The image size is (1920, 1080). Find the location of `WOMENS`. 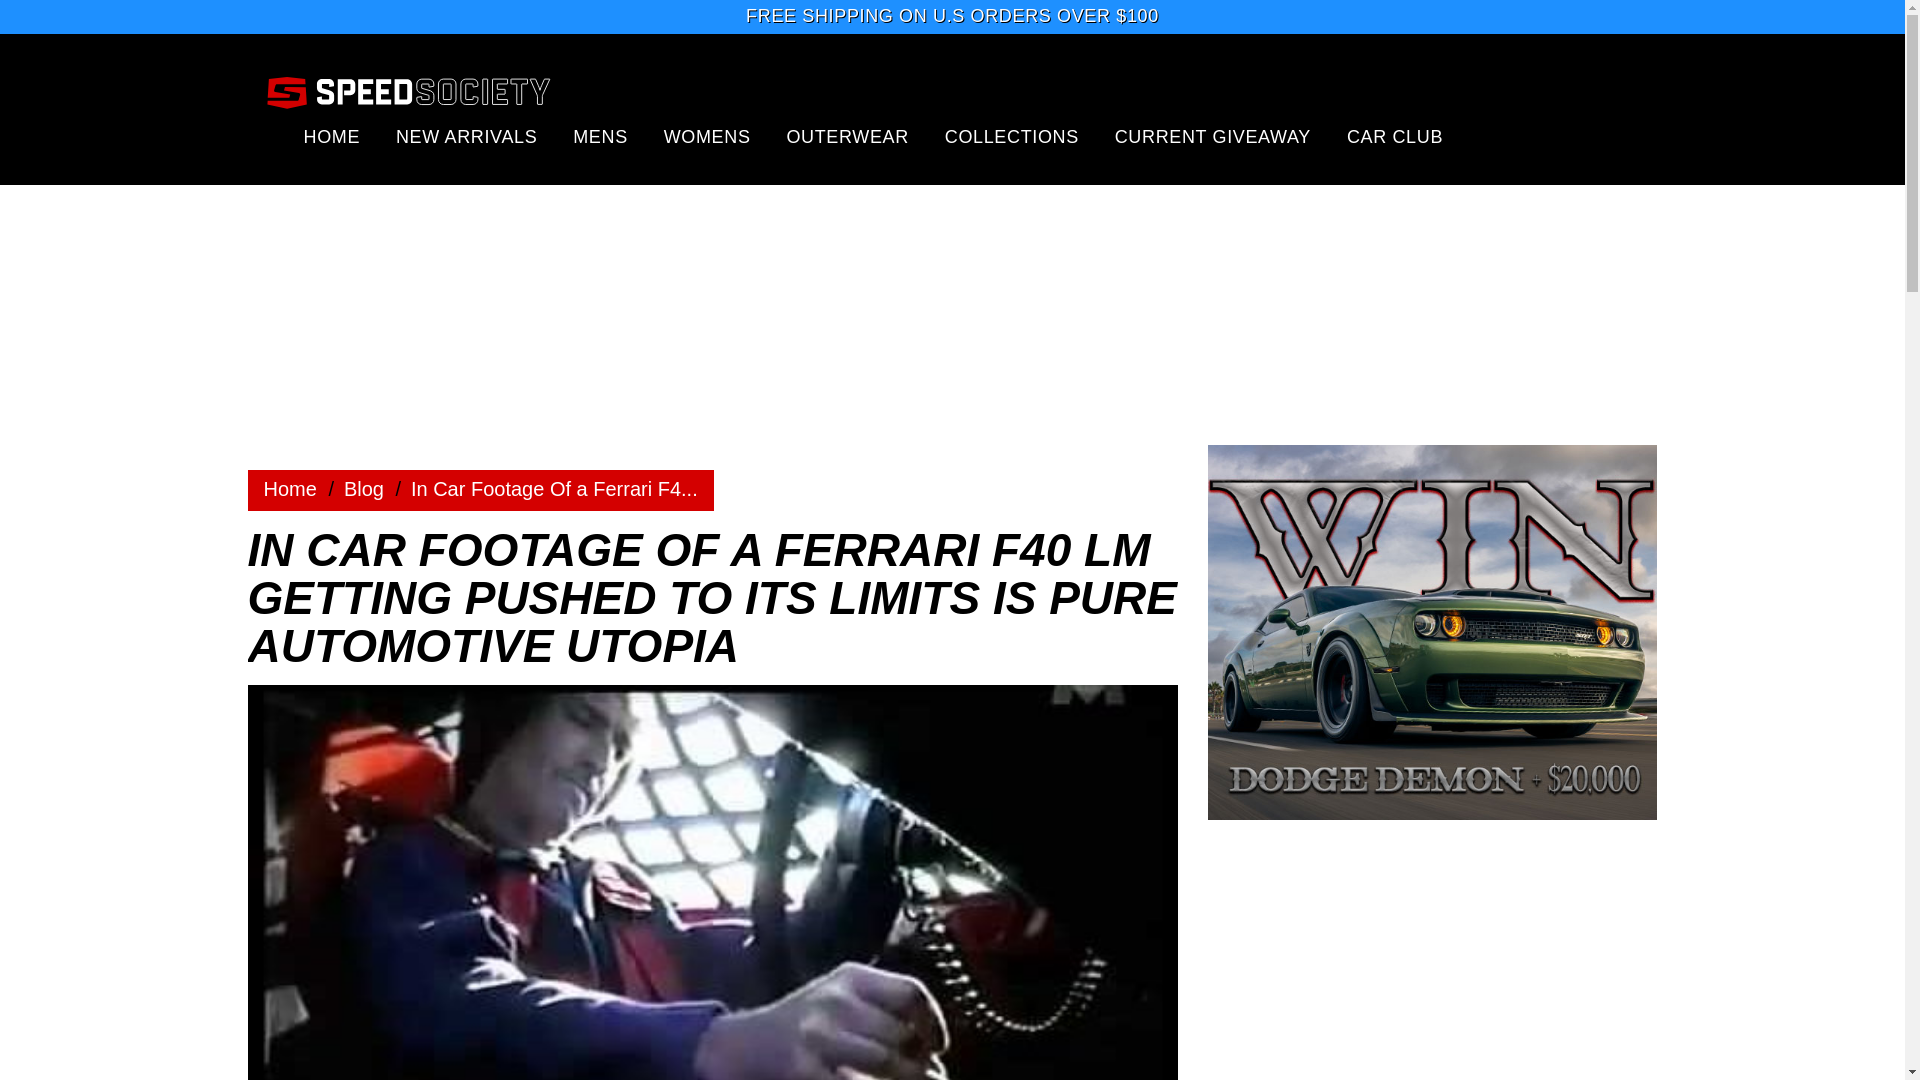

WOMENS is located at coordinates (707, 136).